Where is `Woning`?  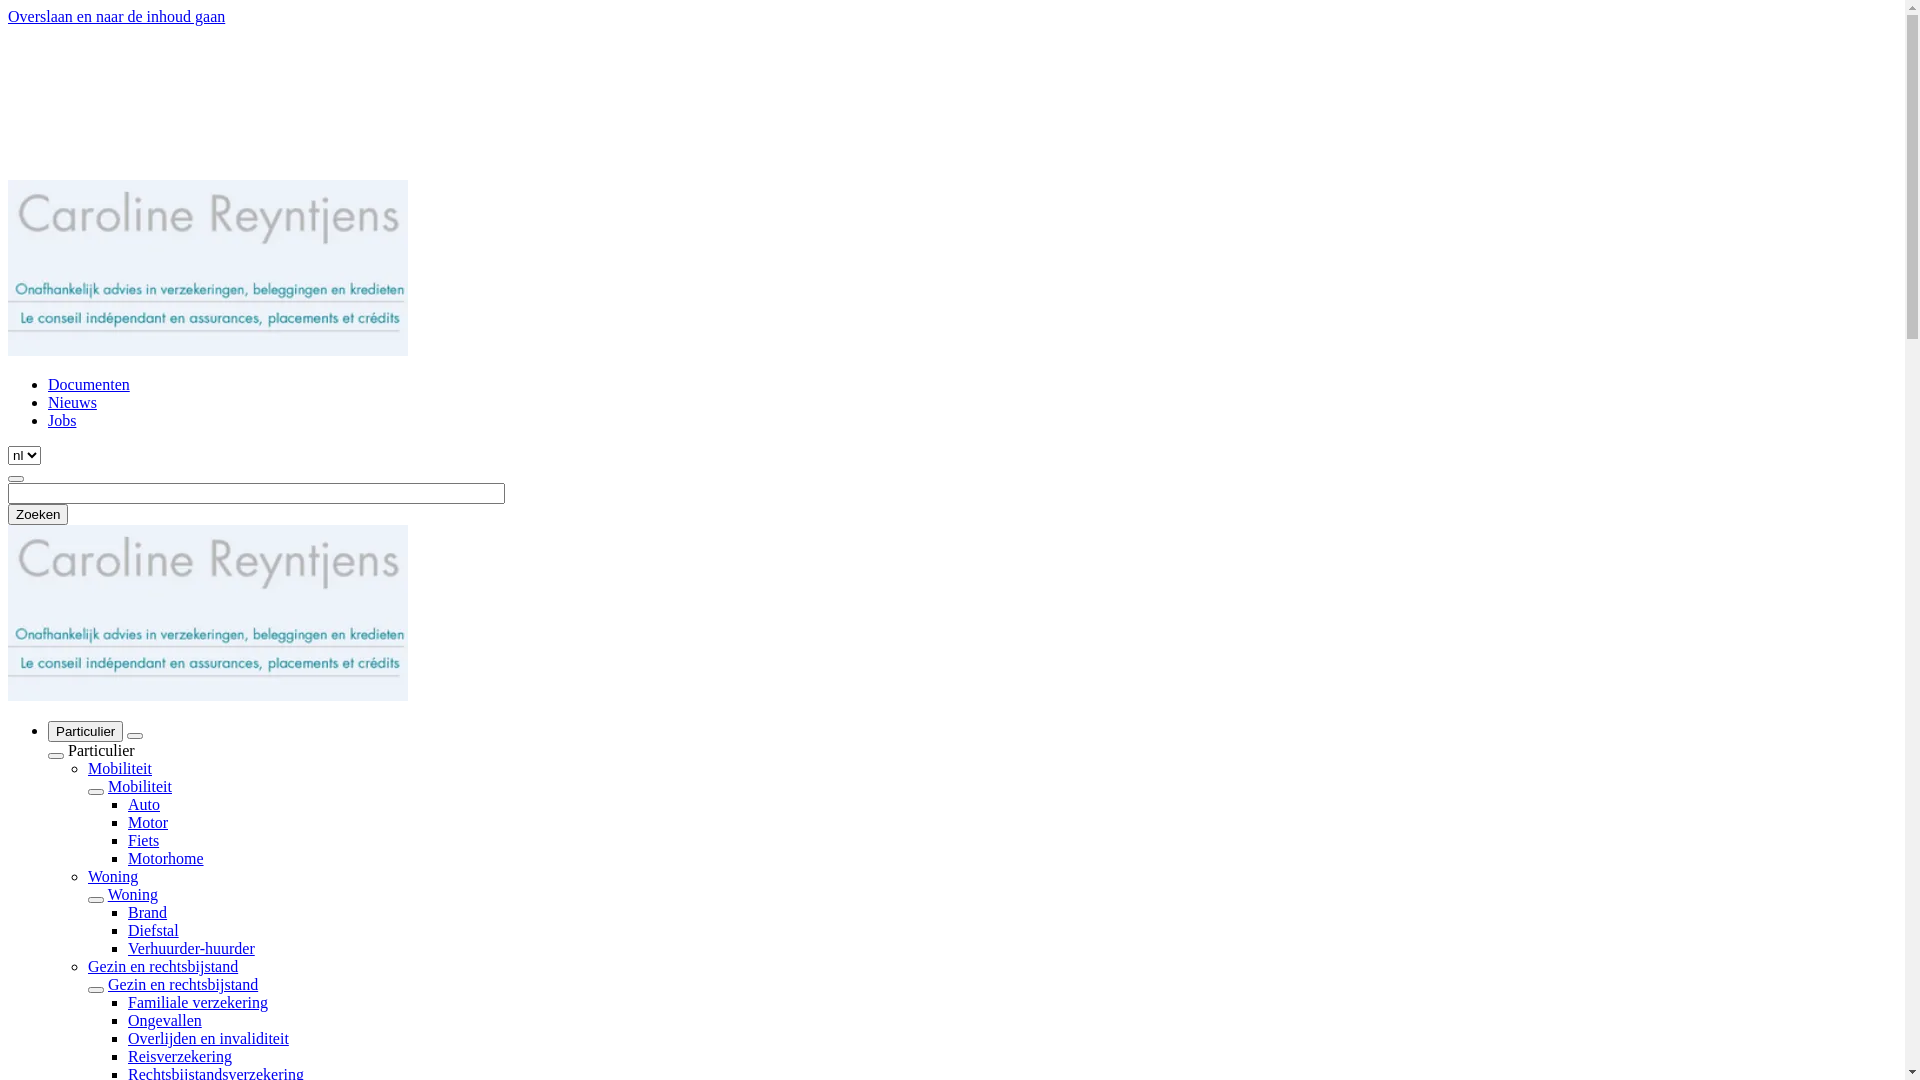 Woning is located at coordinates (113, 876).